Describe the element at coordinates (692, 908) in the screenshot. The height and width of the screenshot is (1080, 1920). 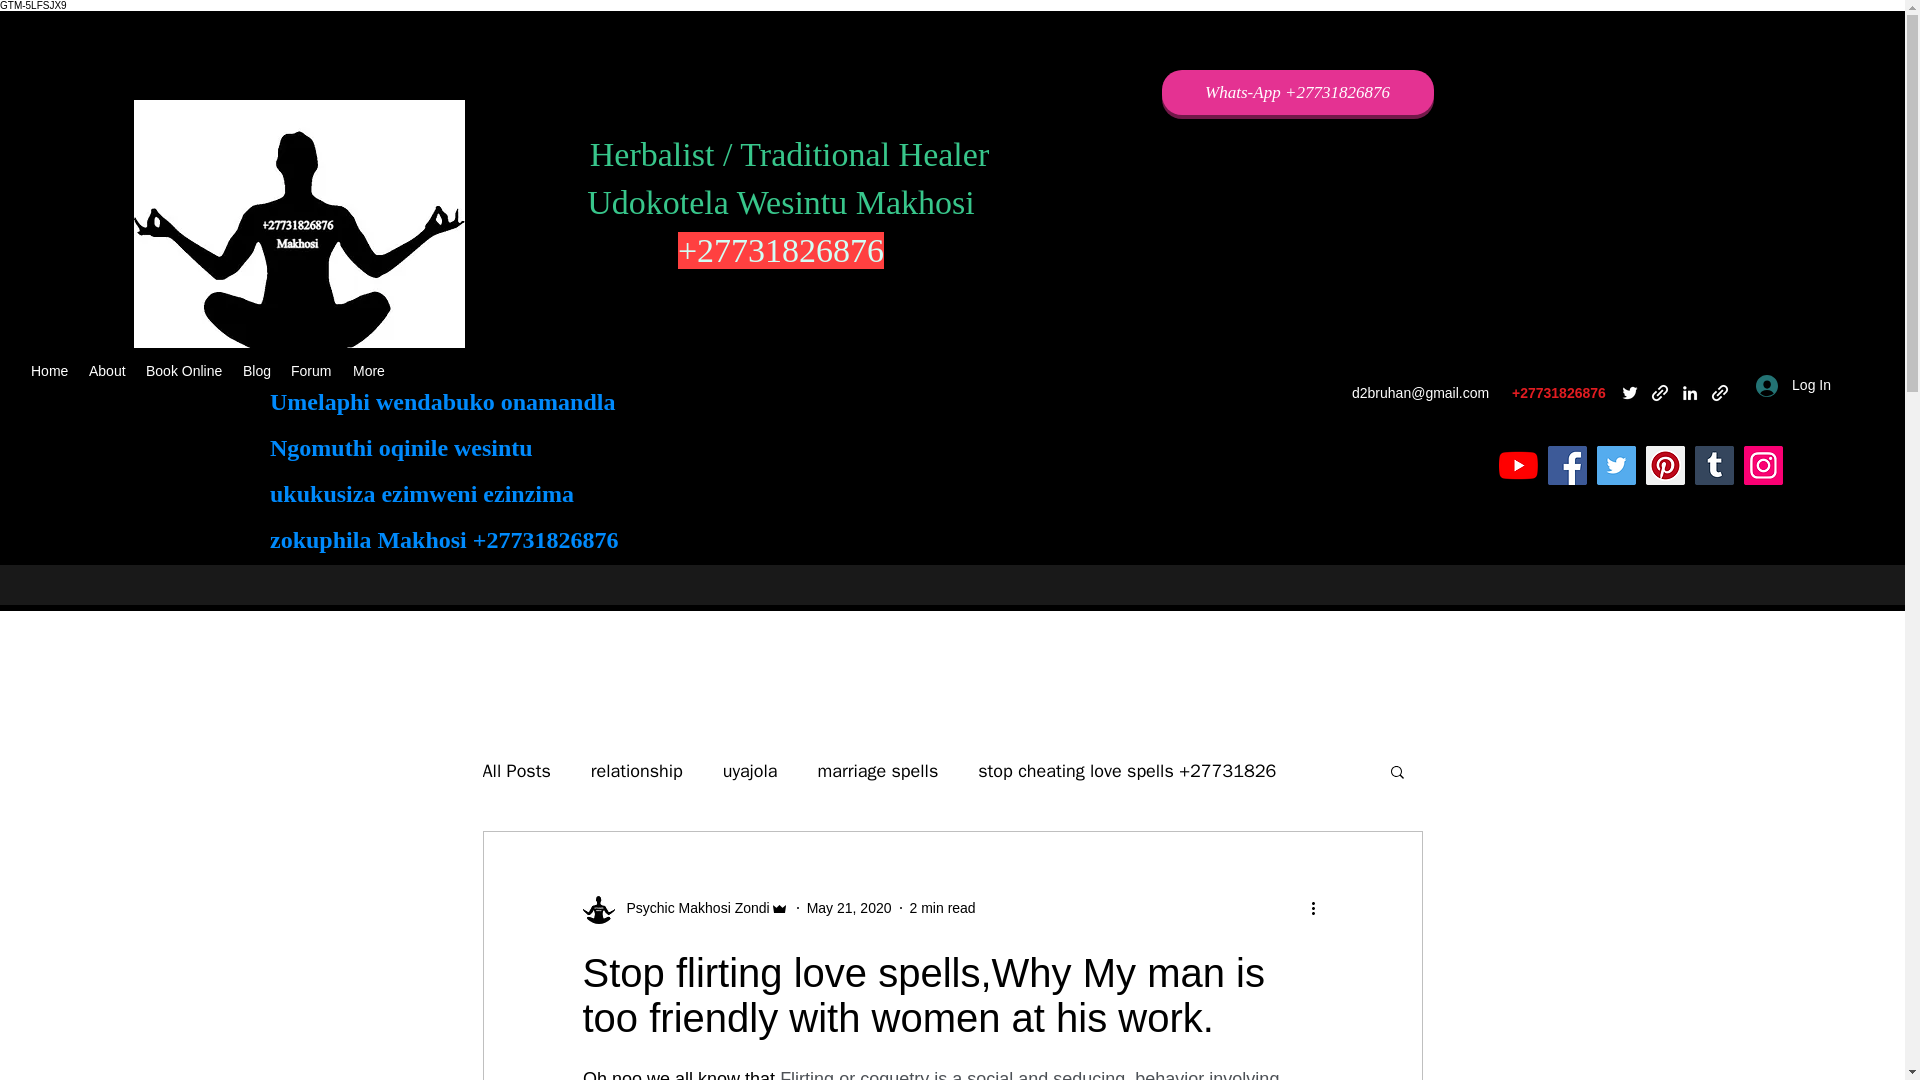
I see `Psychic Makhosi Zondi` at that location.